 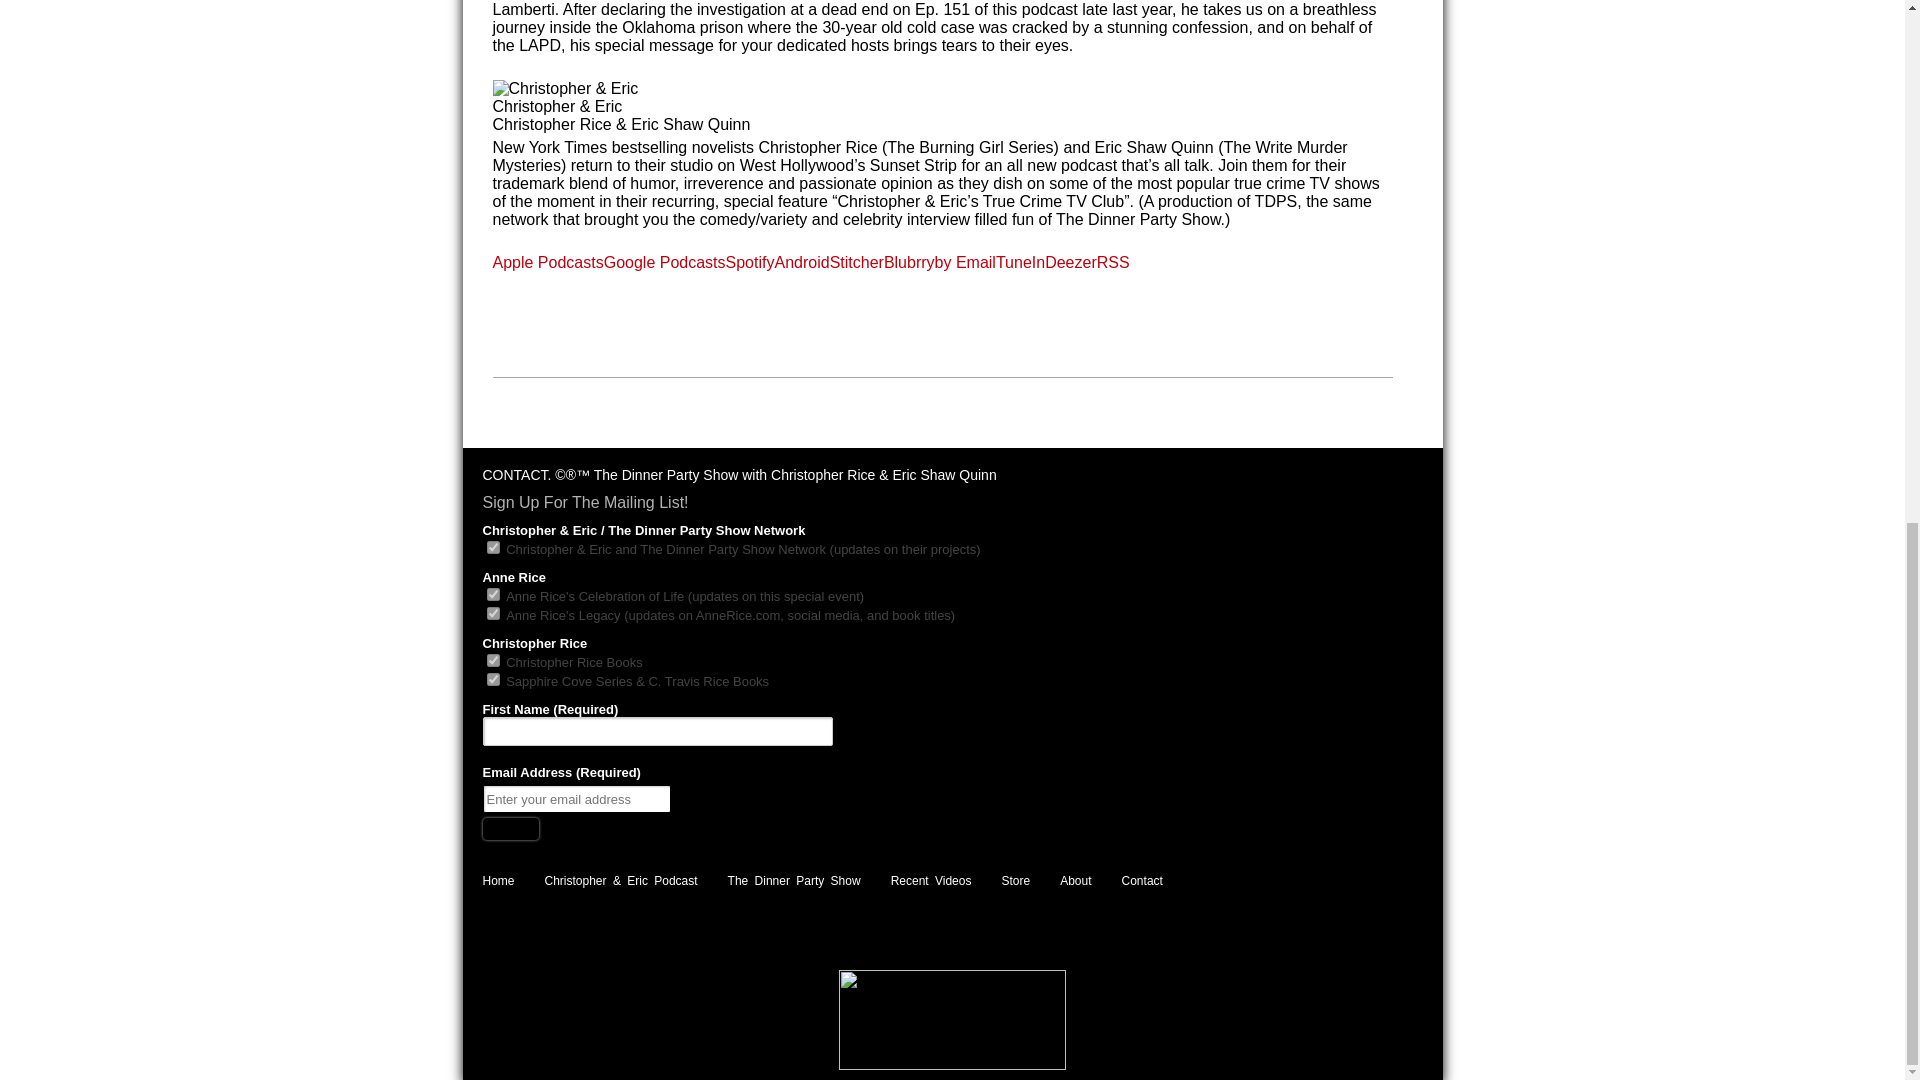 I want to click on 658cd32ca6, so click(x=492, y=594).